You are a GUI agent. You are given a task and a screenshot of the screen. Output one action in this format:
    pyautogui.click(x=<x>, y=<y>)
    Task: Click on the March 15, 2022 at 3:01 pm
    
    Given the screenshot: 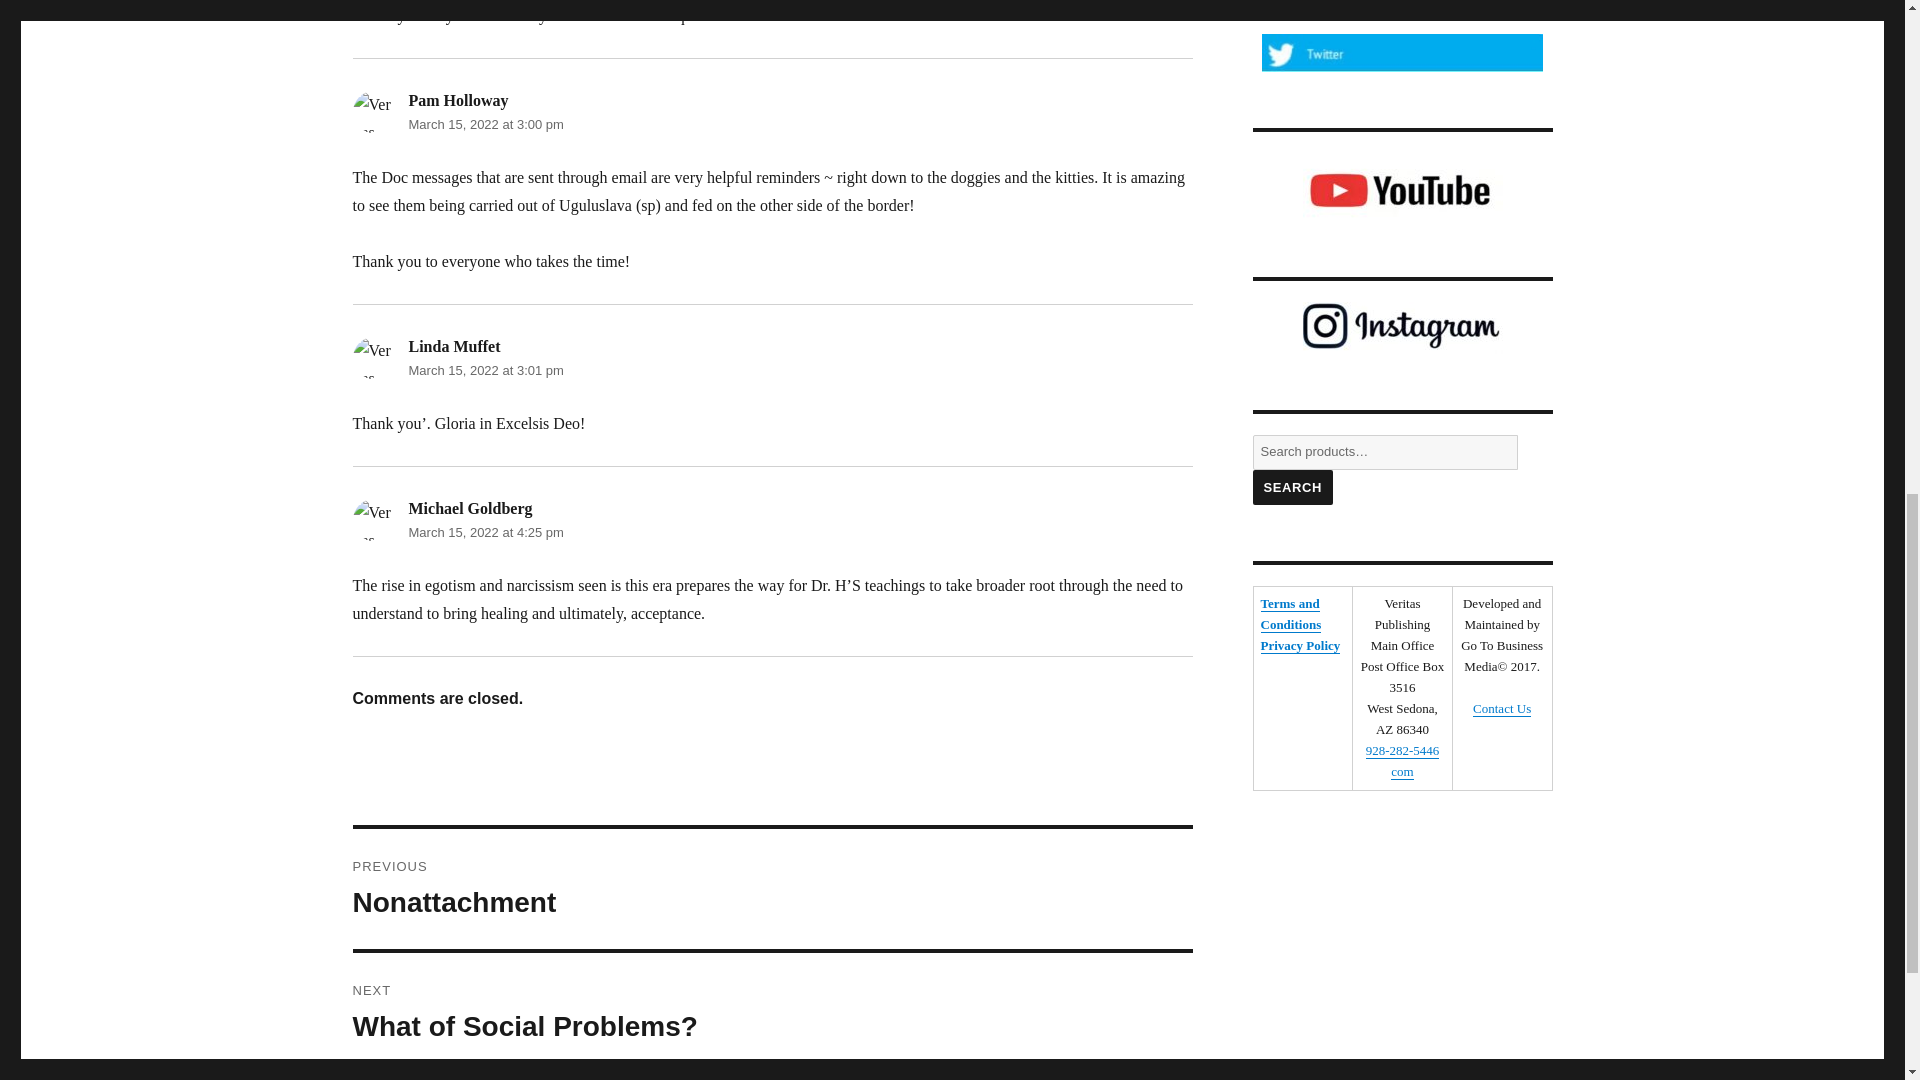 What is the action you would take?
    pyautogui.click(x=484, y=370)
    